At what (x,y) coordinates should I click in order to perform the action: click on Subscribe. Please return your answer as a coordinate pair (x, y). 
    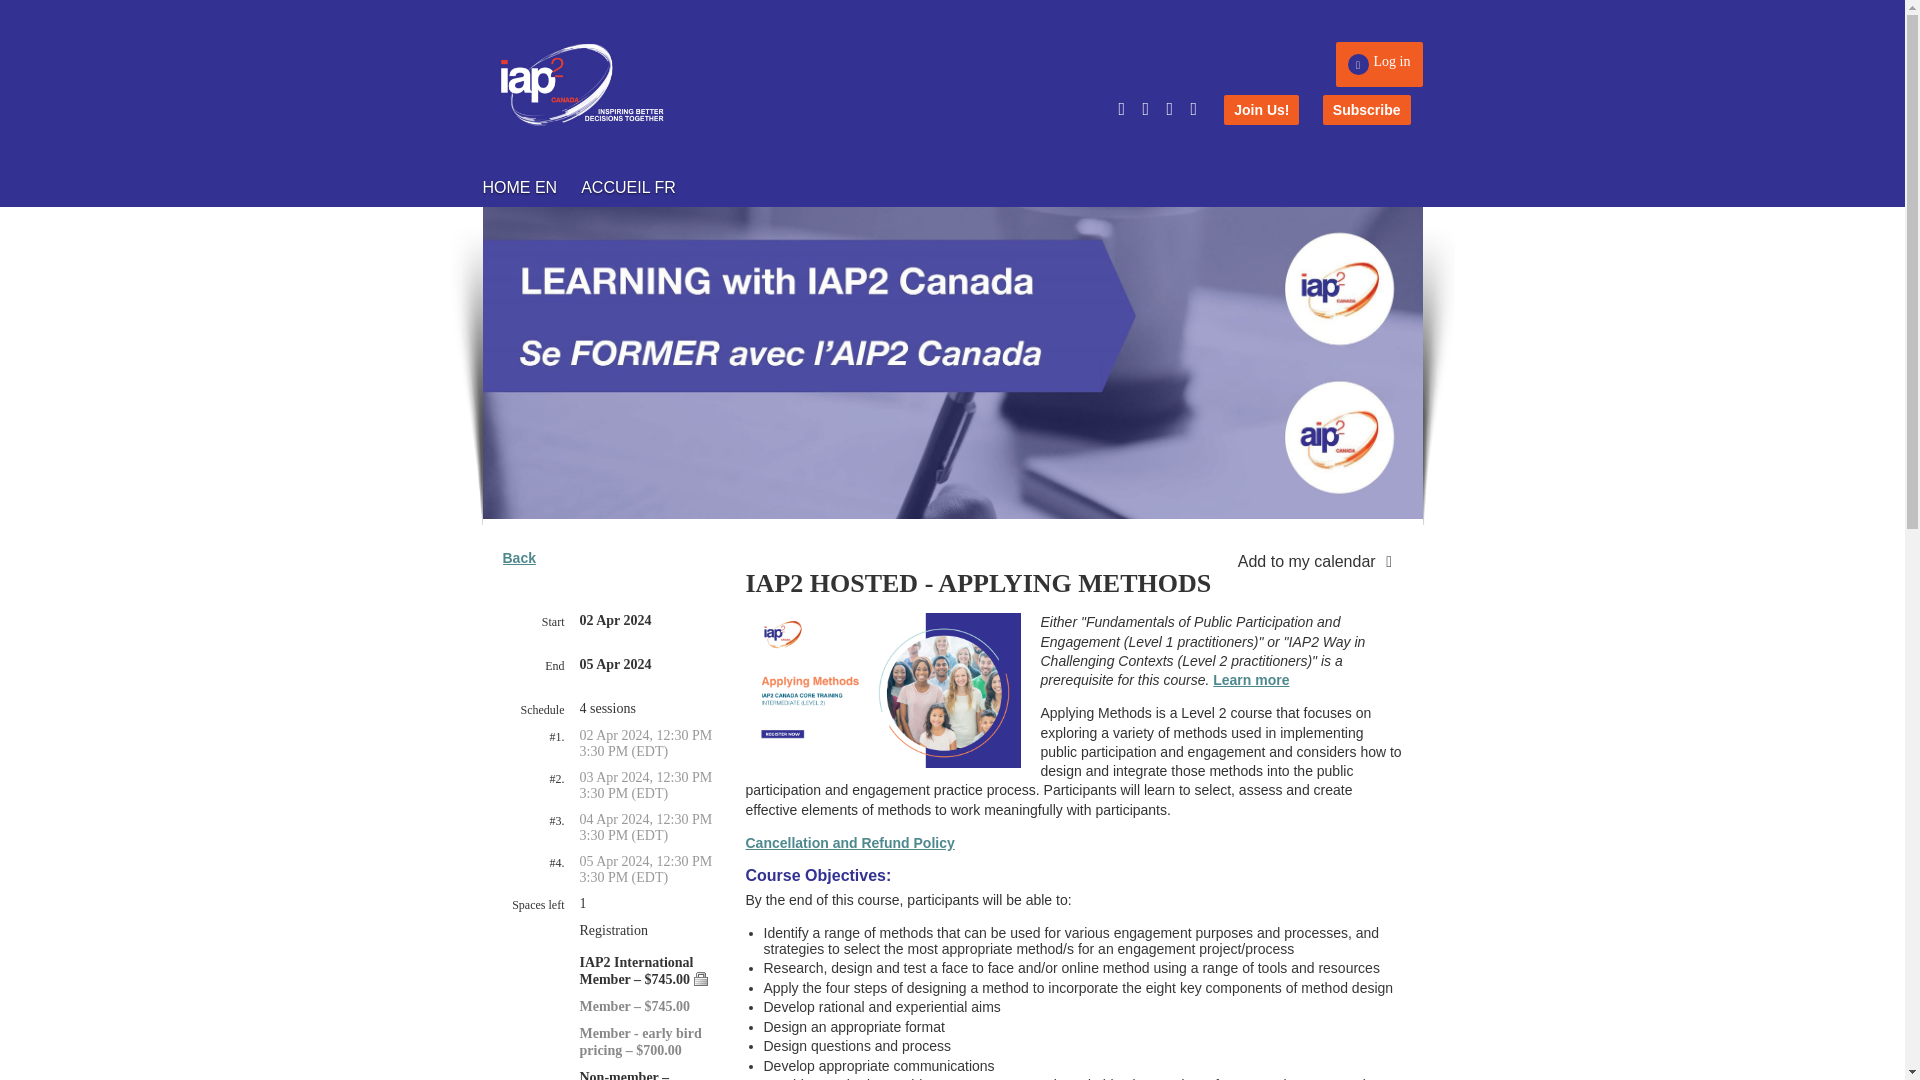
    Looking at the image, I should click on (1366, 110).